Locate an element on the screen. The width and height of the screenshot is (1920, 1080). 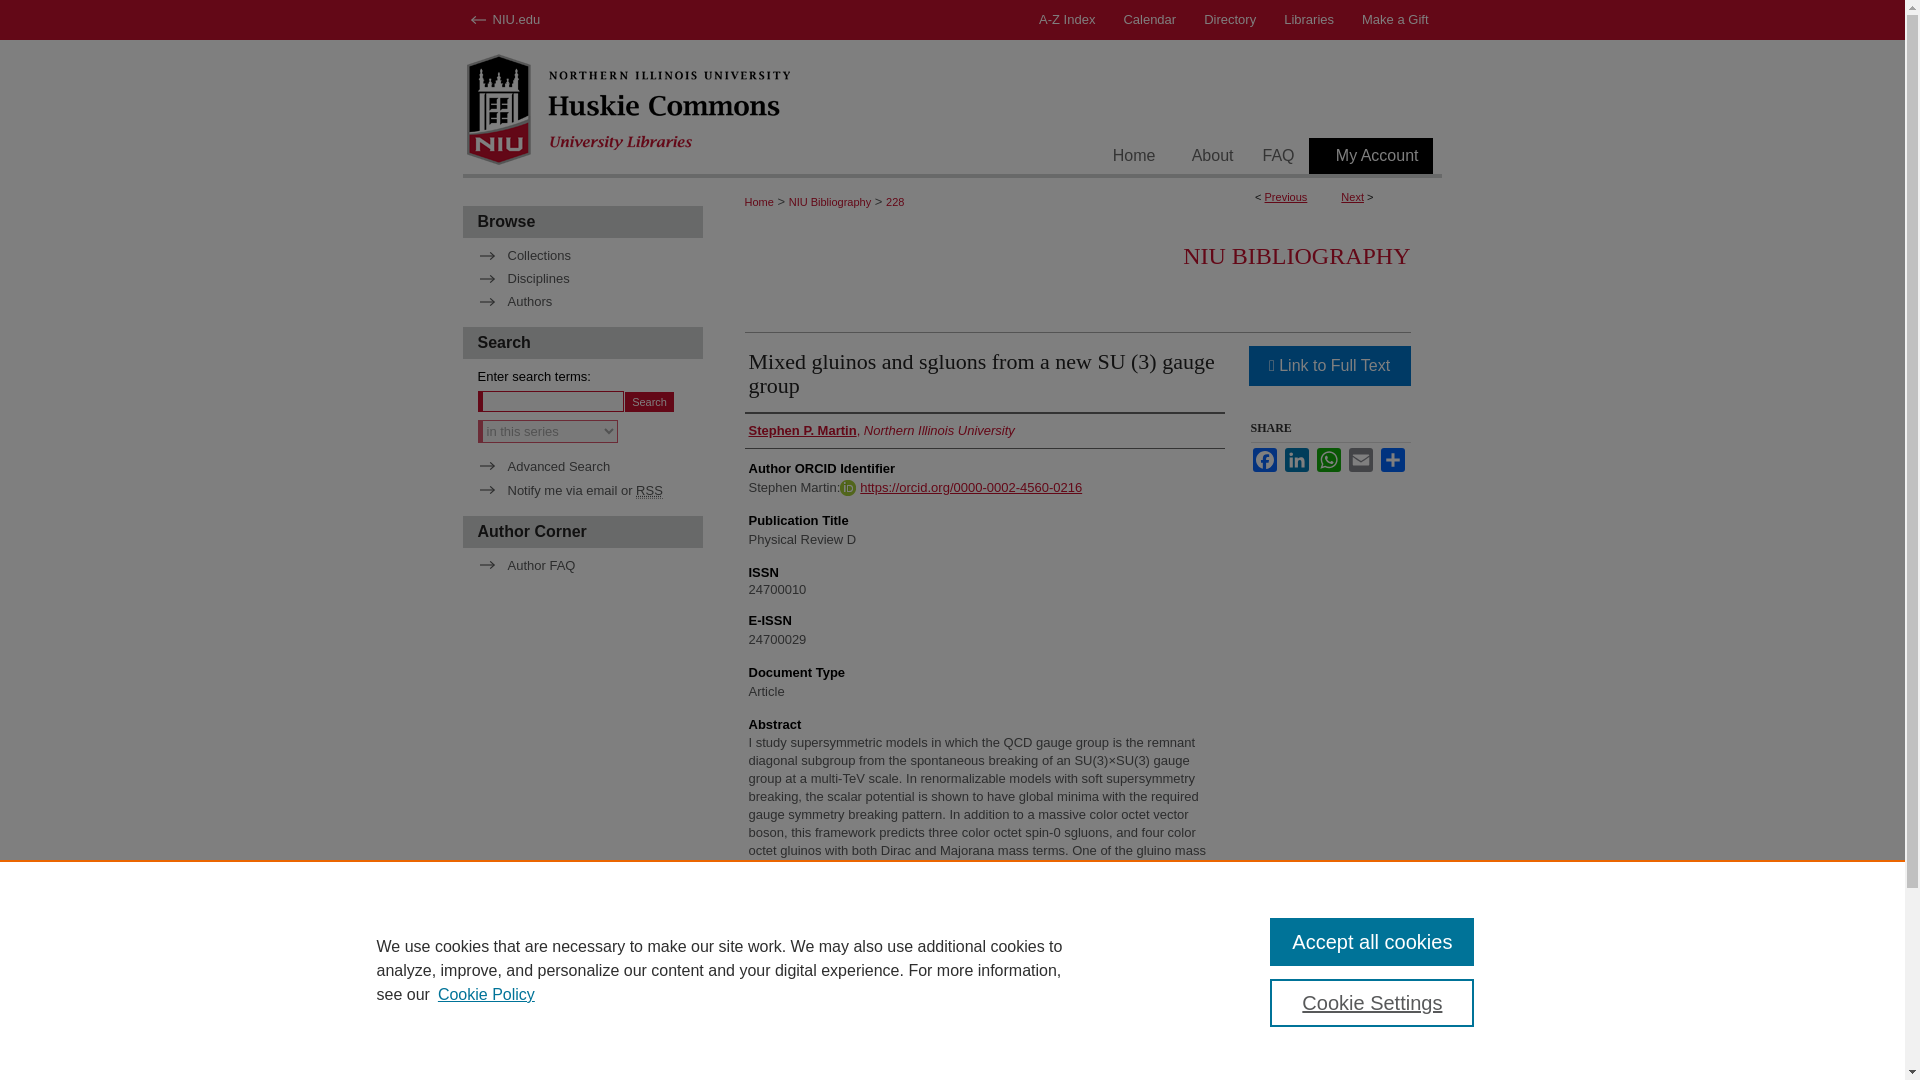
Home is located at coordinates (758, 202).